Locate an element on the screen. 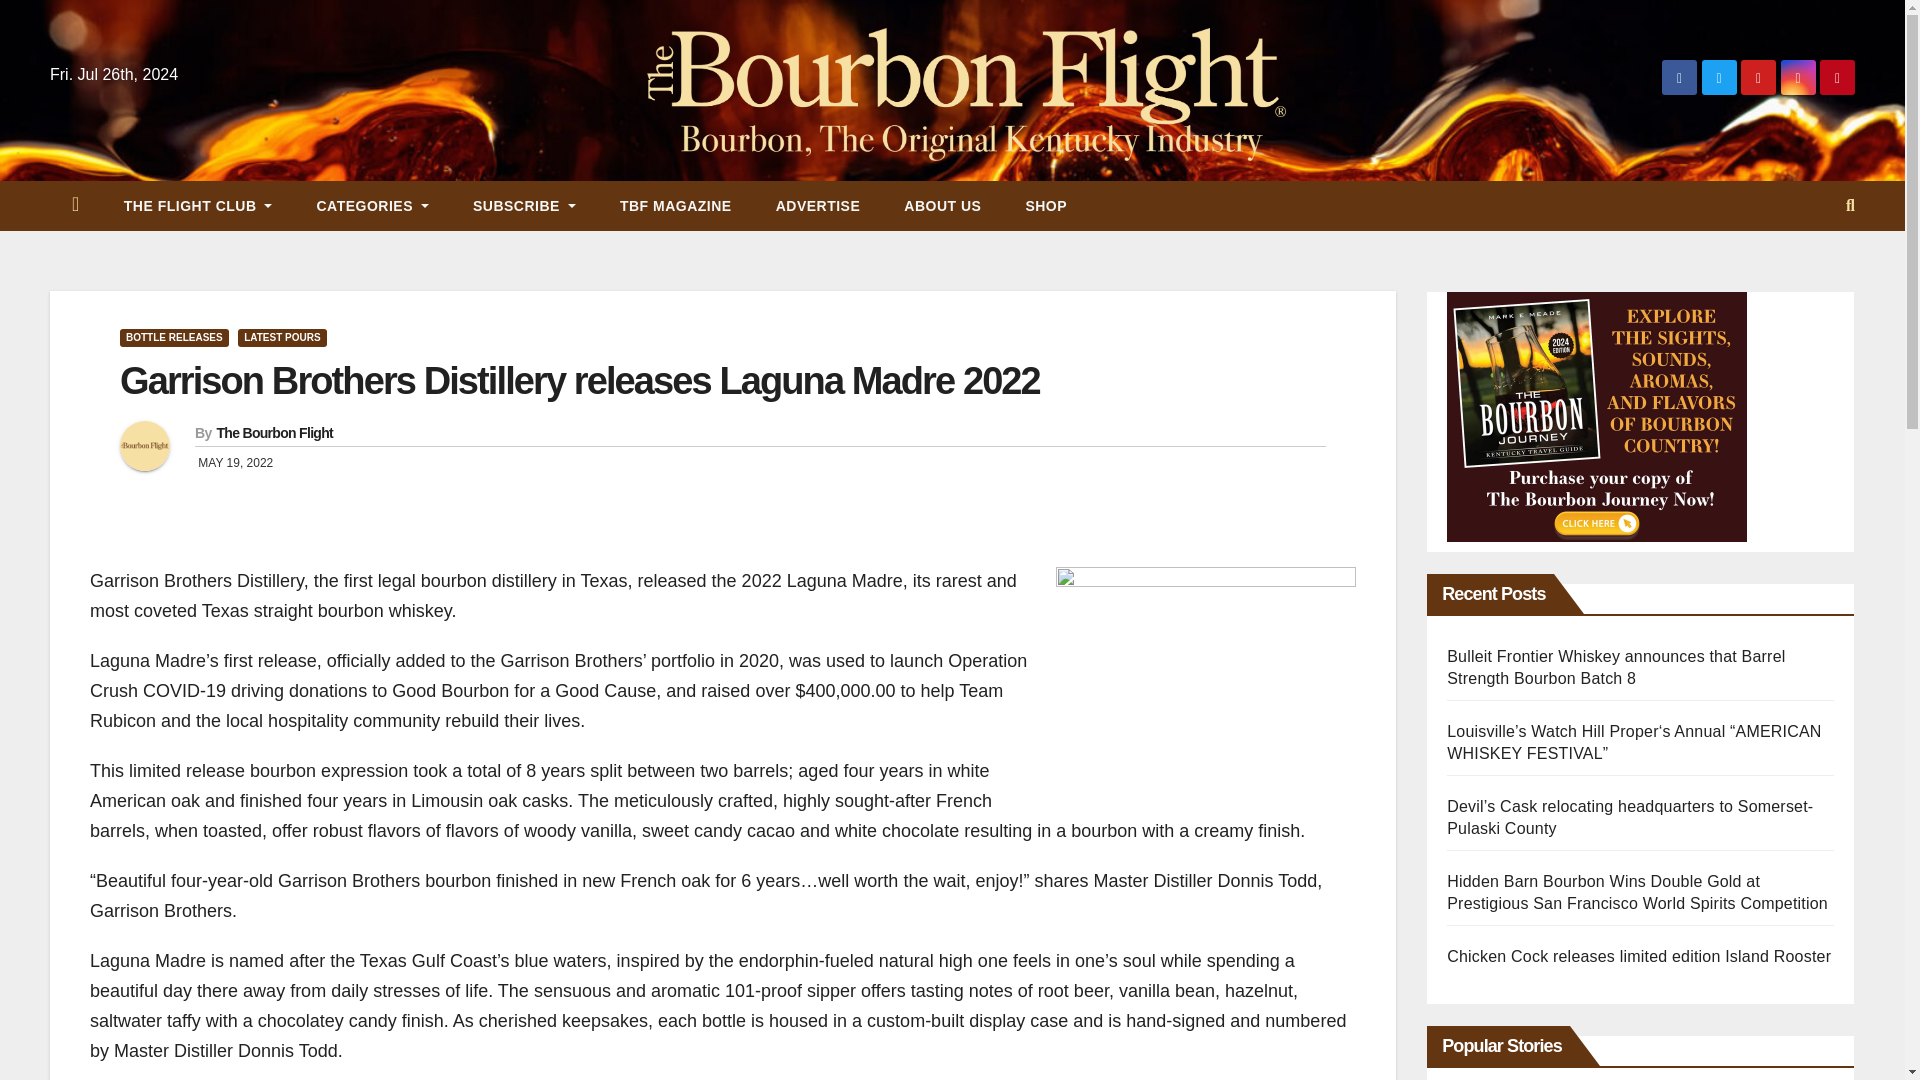 This screenshot has width=1920, height=1080. TBF MAGAZINE is located at coordinates (676, 206).